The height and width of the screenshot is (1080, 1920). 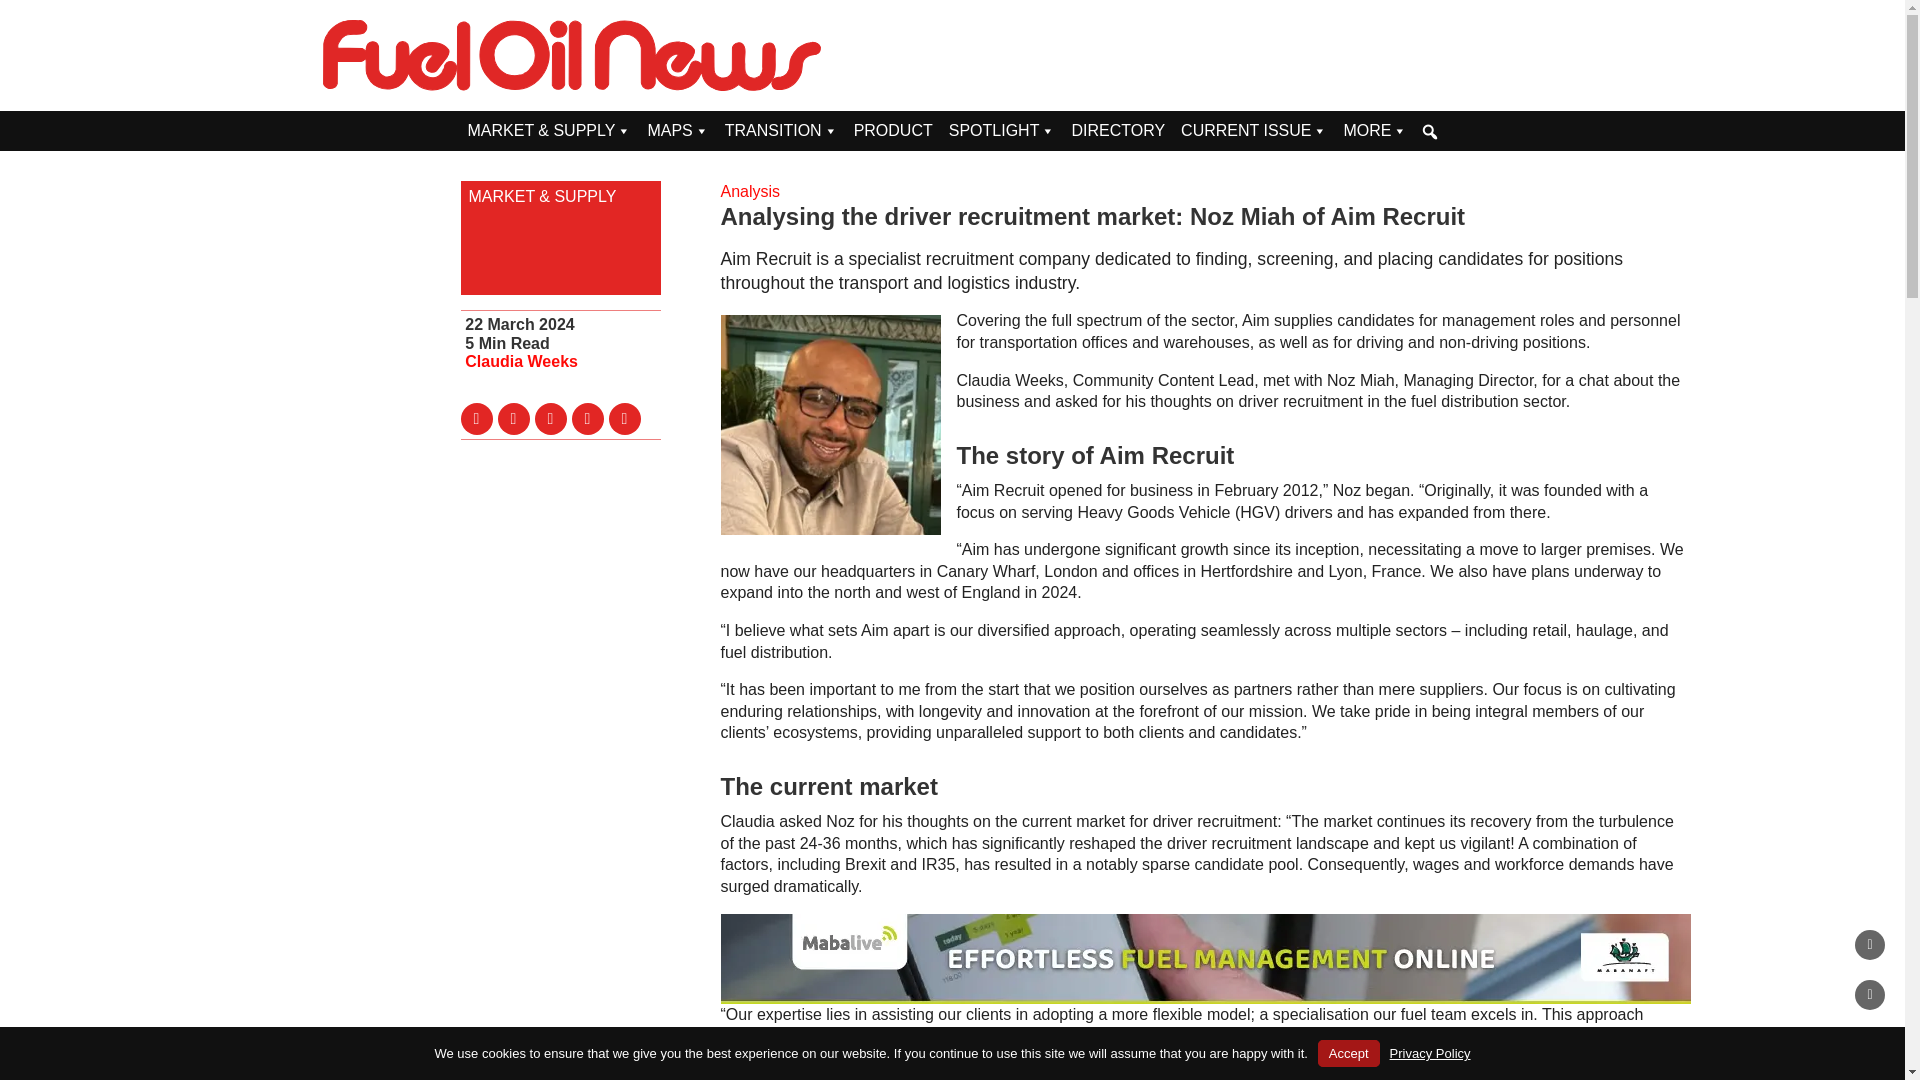 I want to click on Claudia Weeks, so click(x=520, y=362).